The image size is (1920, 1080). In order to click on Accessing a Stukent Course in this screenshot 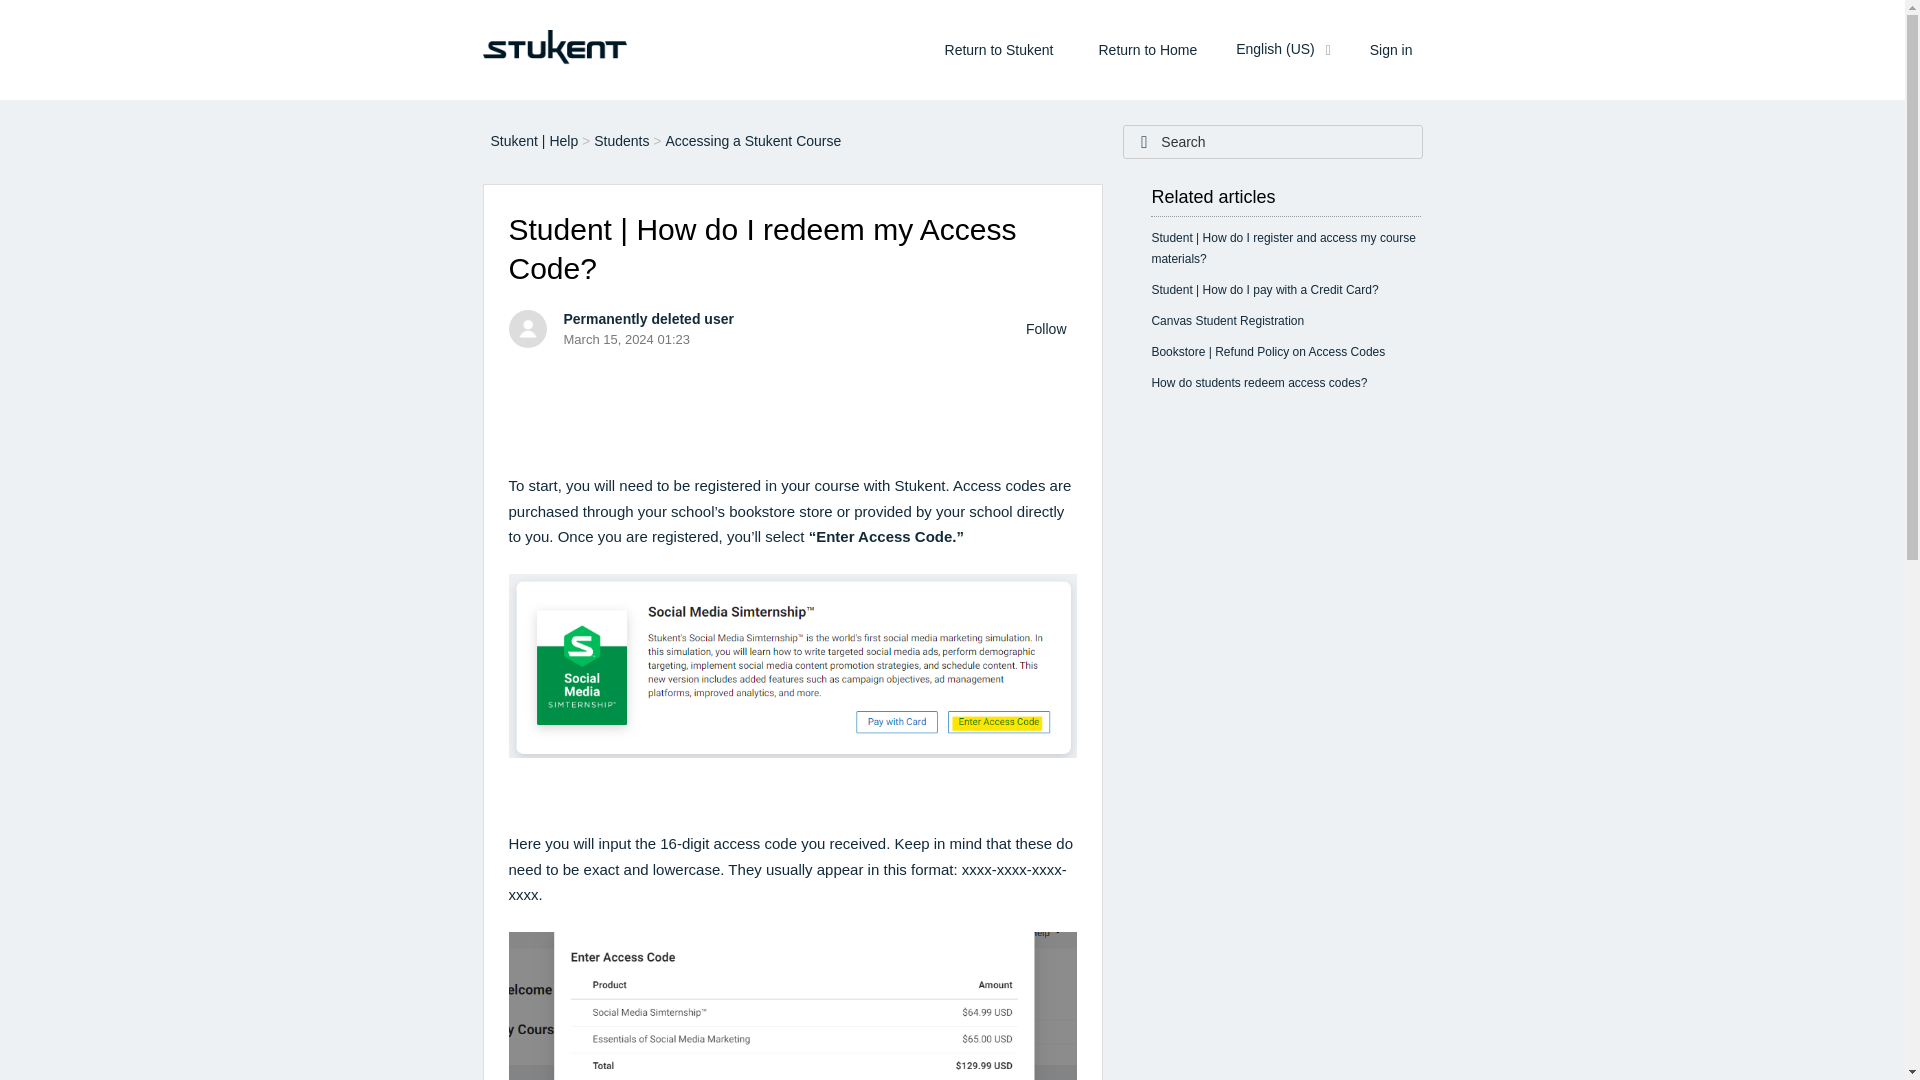, I will do `click(746, 141)`.